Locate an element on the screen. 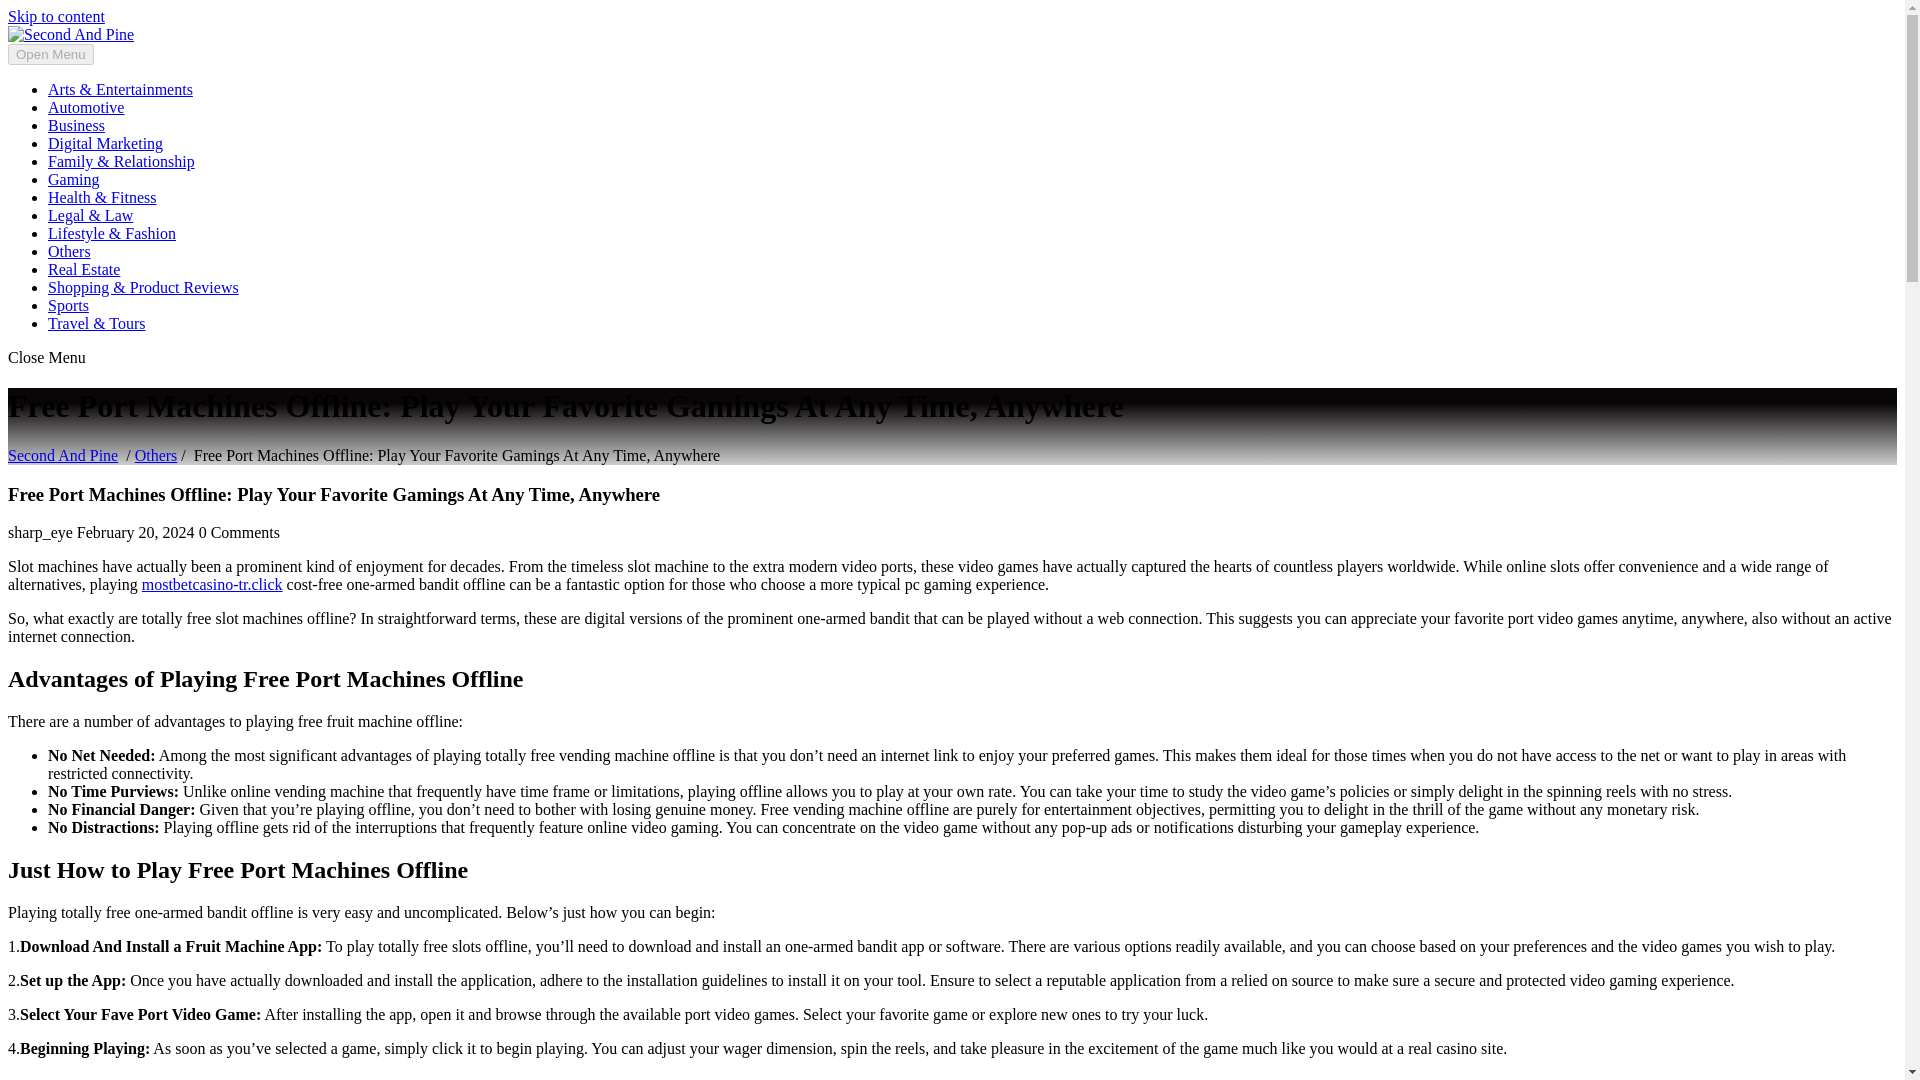 This screenshot has height=1080, width=1920. Open Menu is located at coordinates (50, 54).